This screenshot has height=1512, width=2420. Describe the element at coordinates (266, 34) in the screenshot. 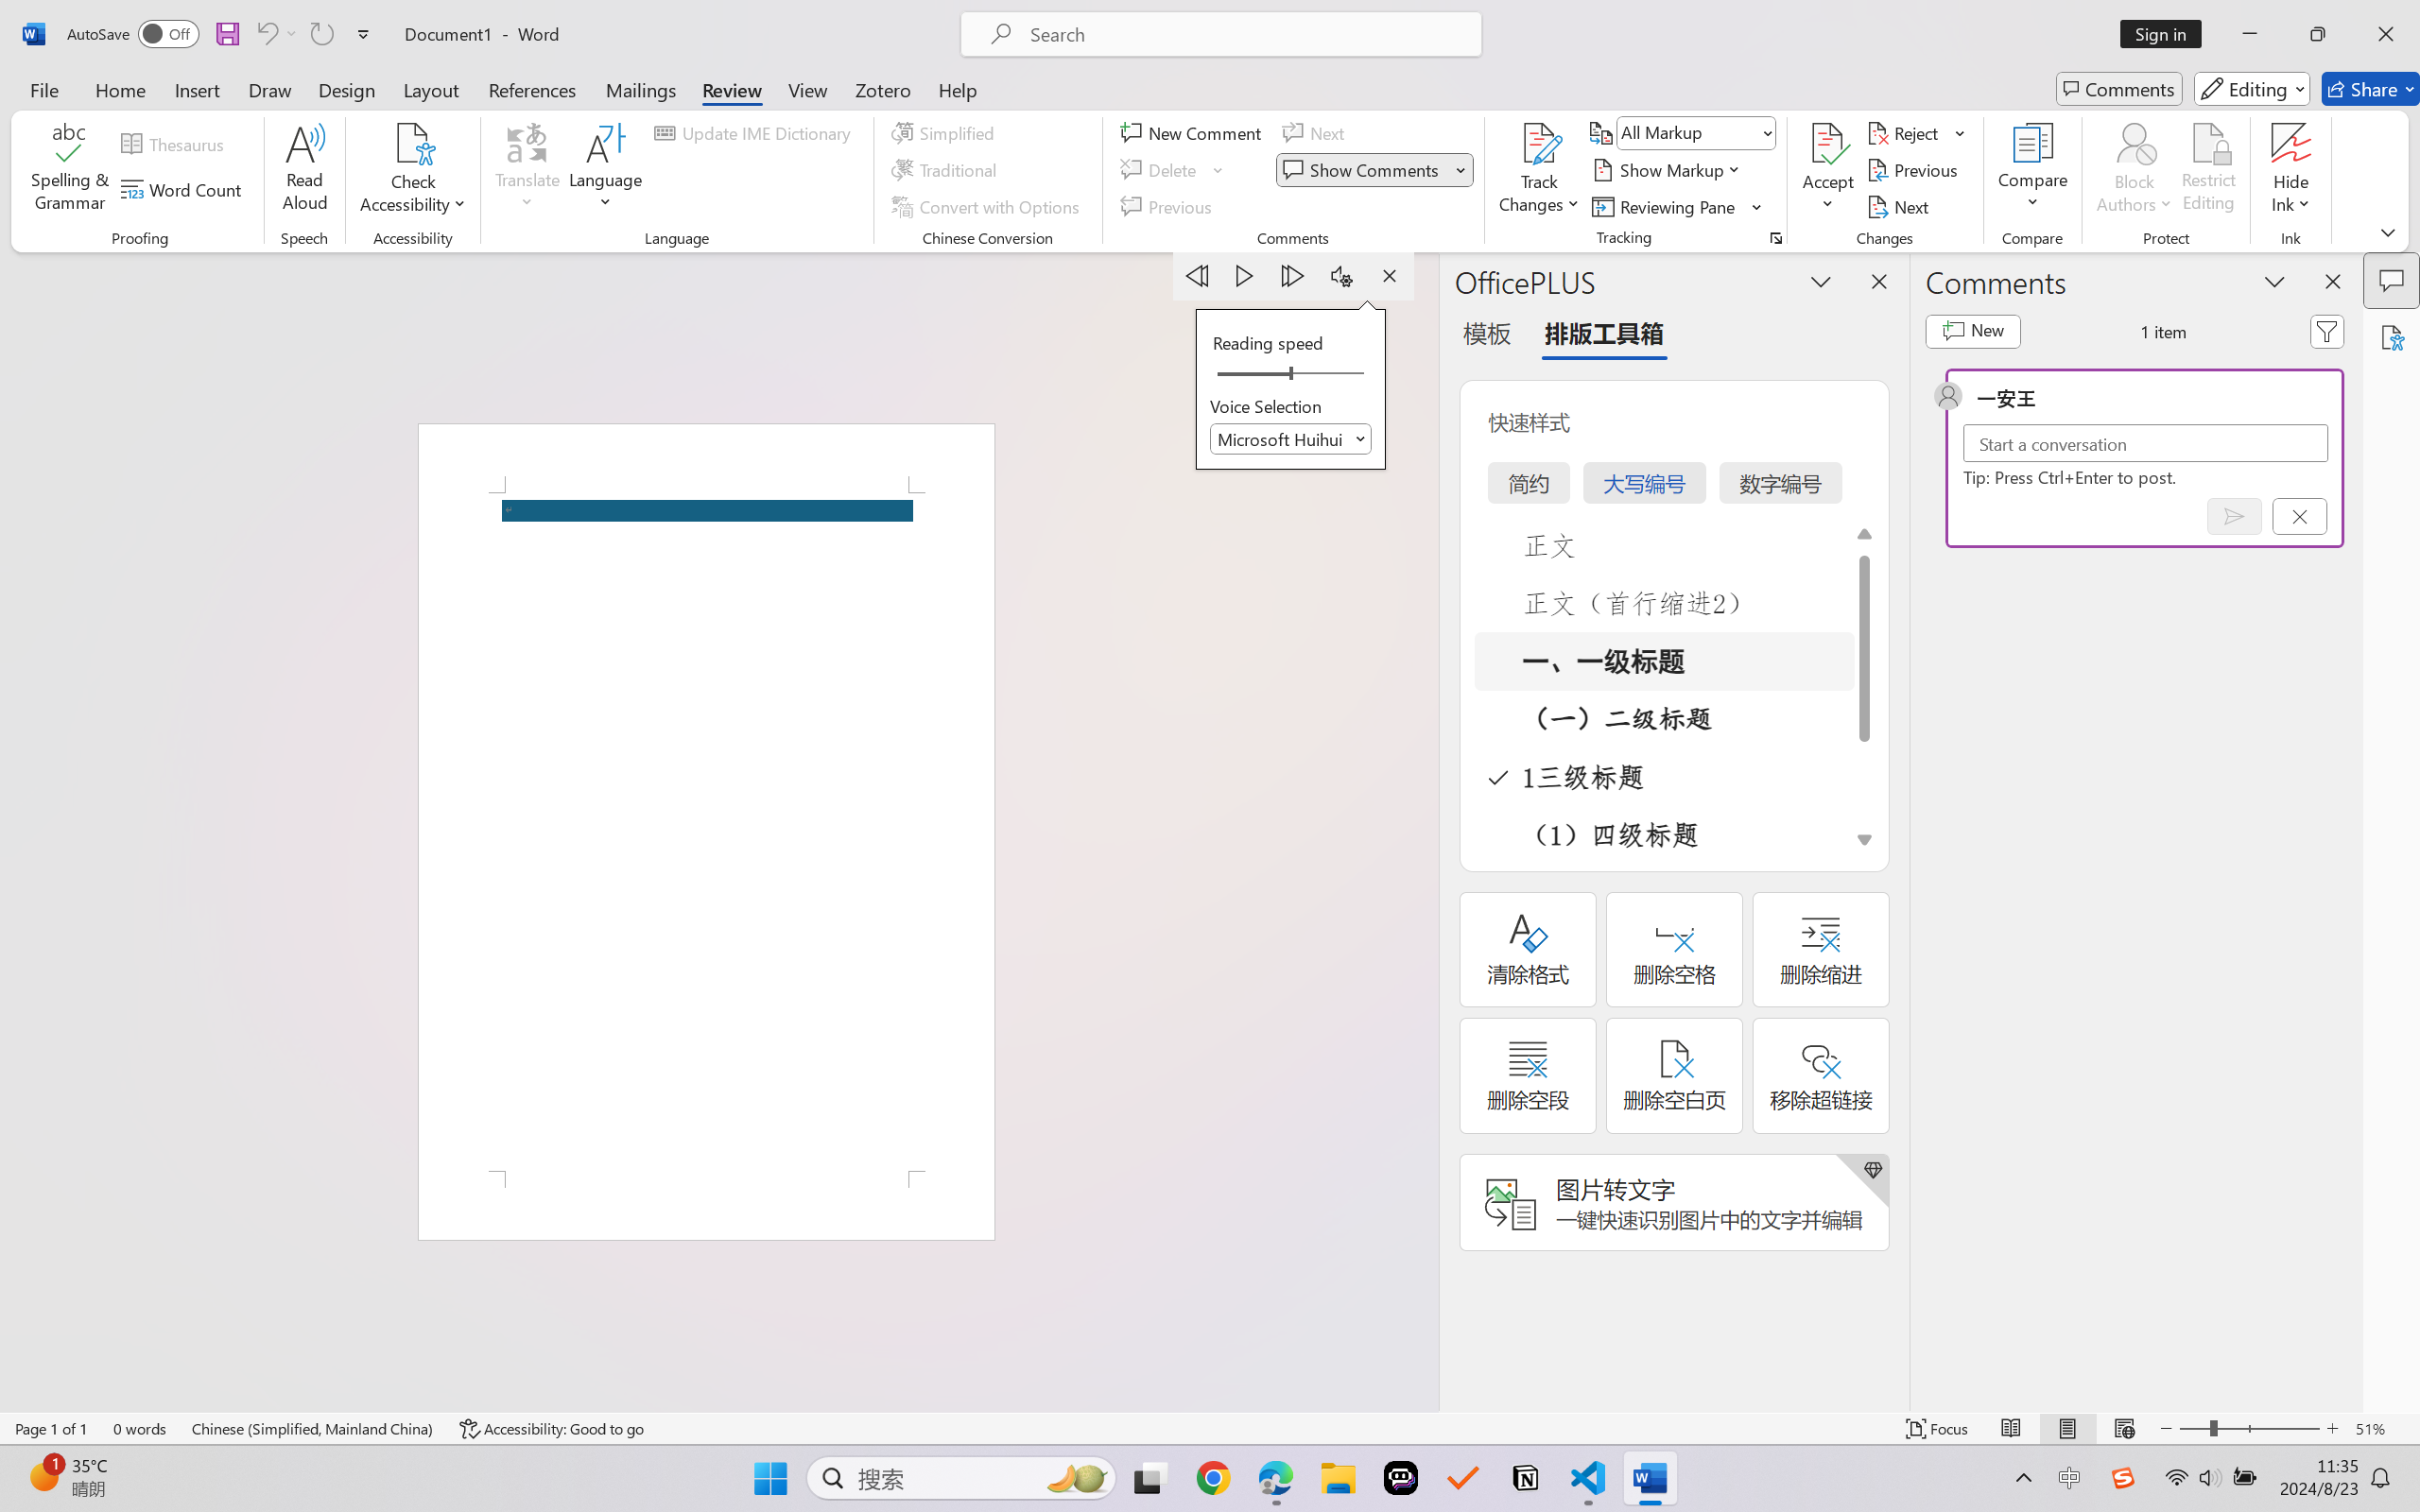

I see `Undo Apply Quick Style Set` at that location.